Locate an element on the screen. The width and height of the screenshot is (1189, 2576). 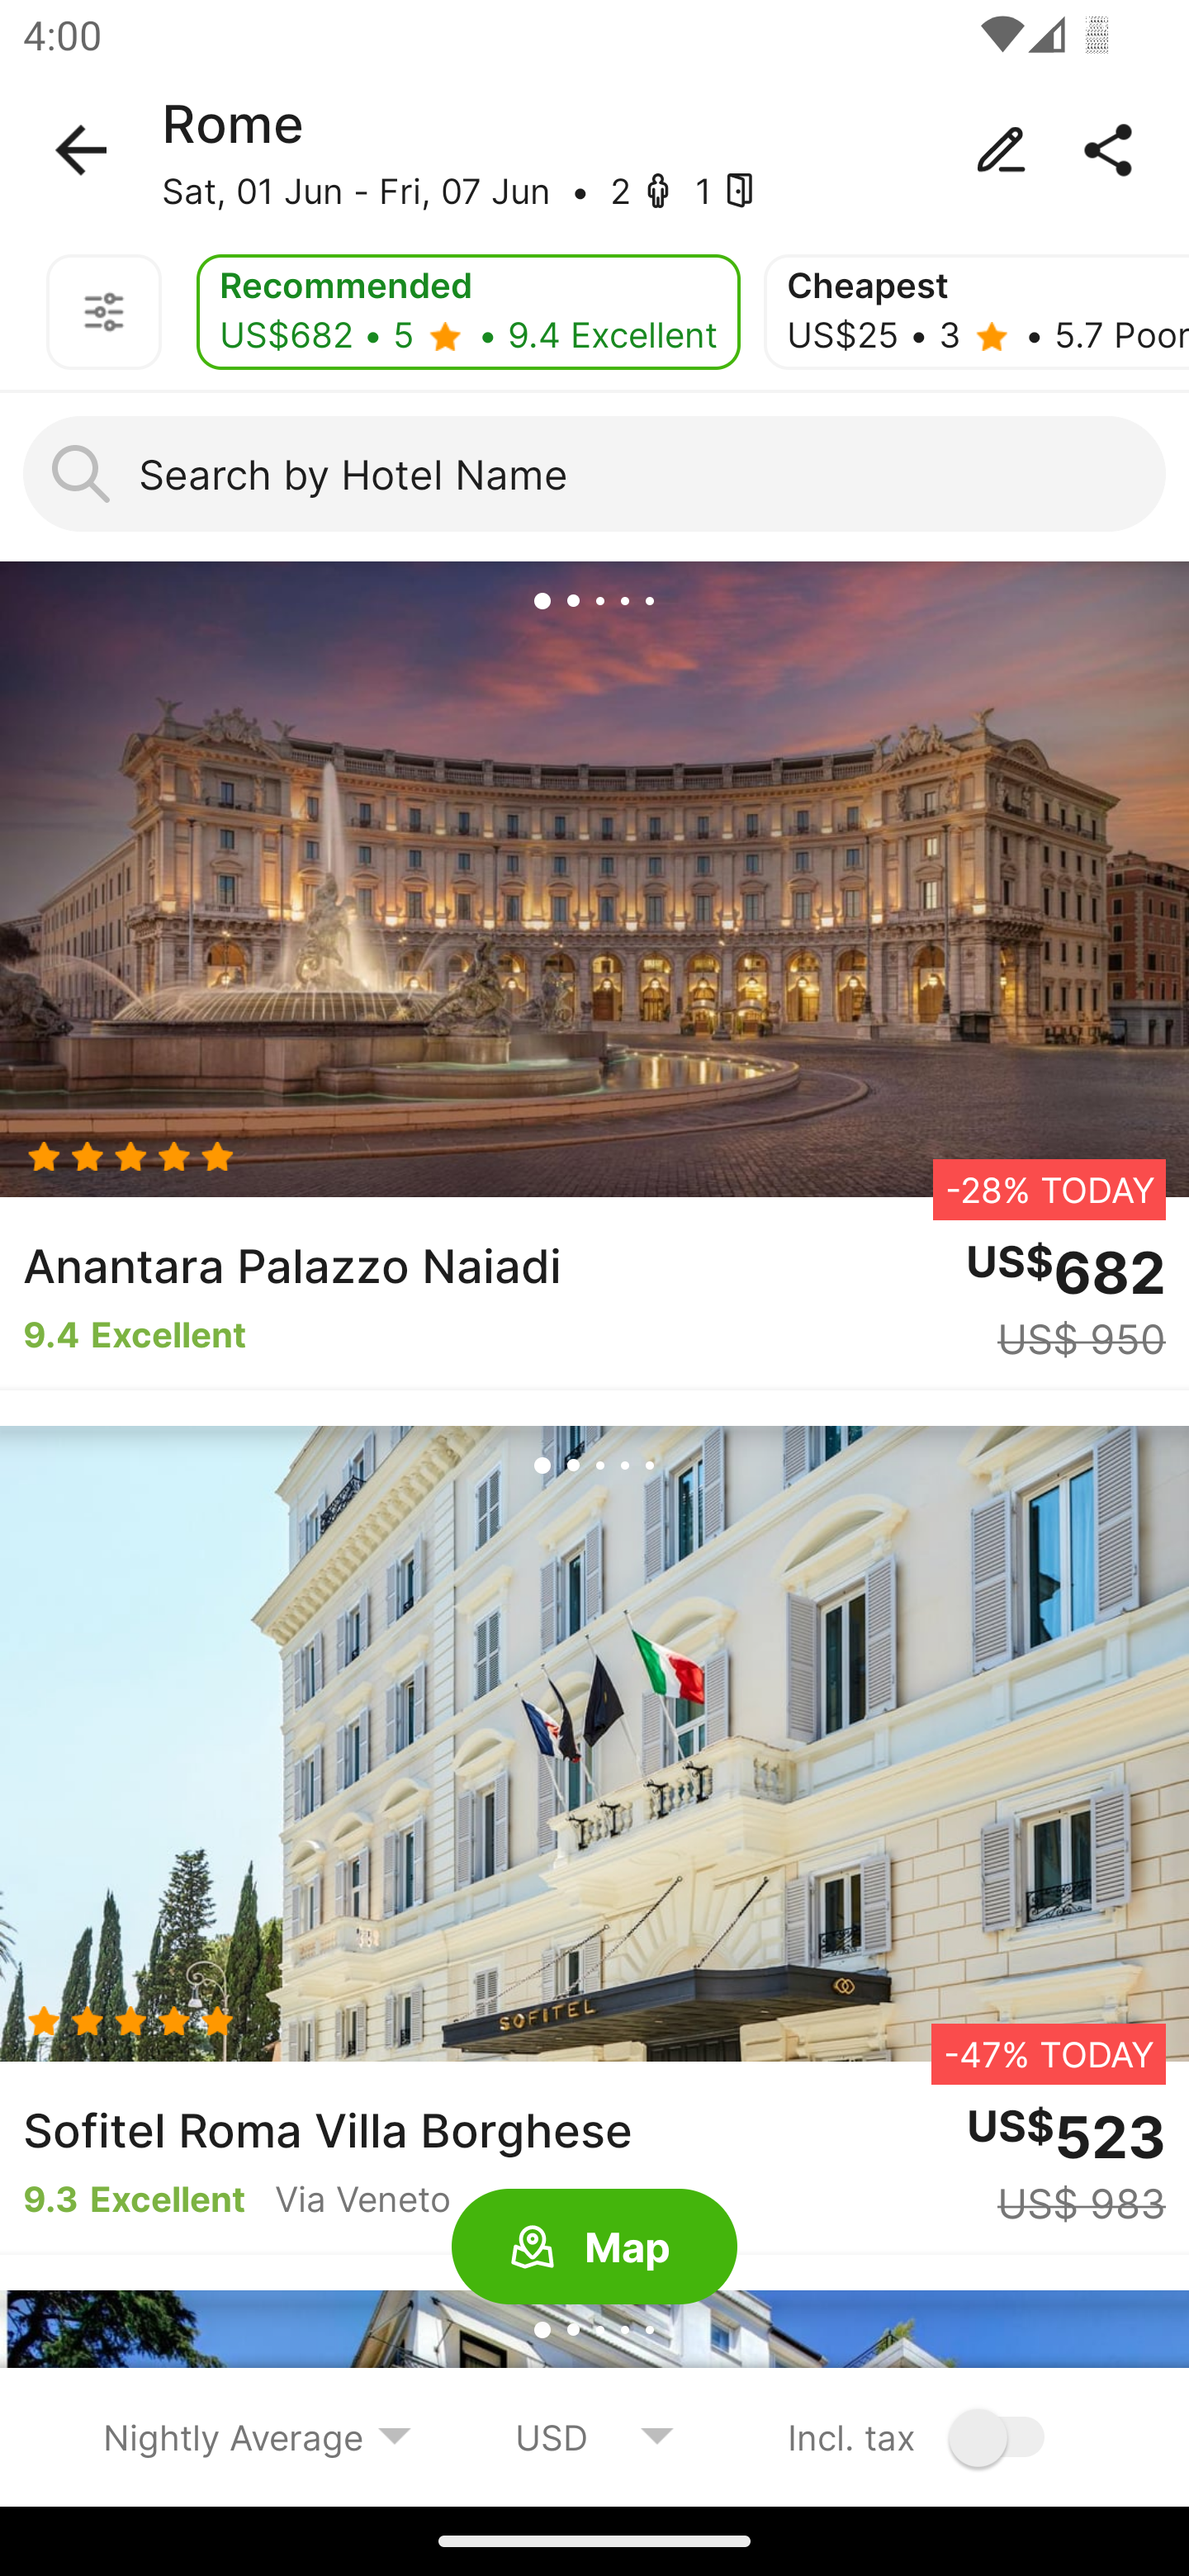
Nightly Average is located at coordinates (258, 2436).